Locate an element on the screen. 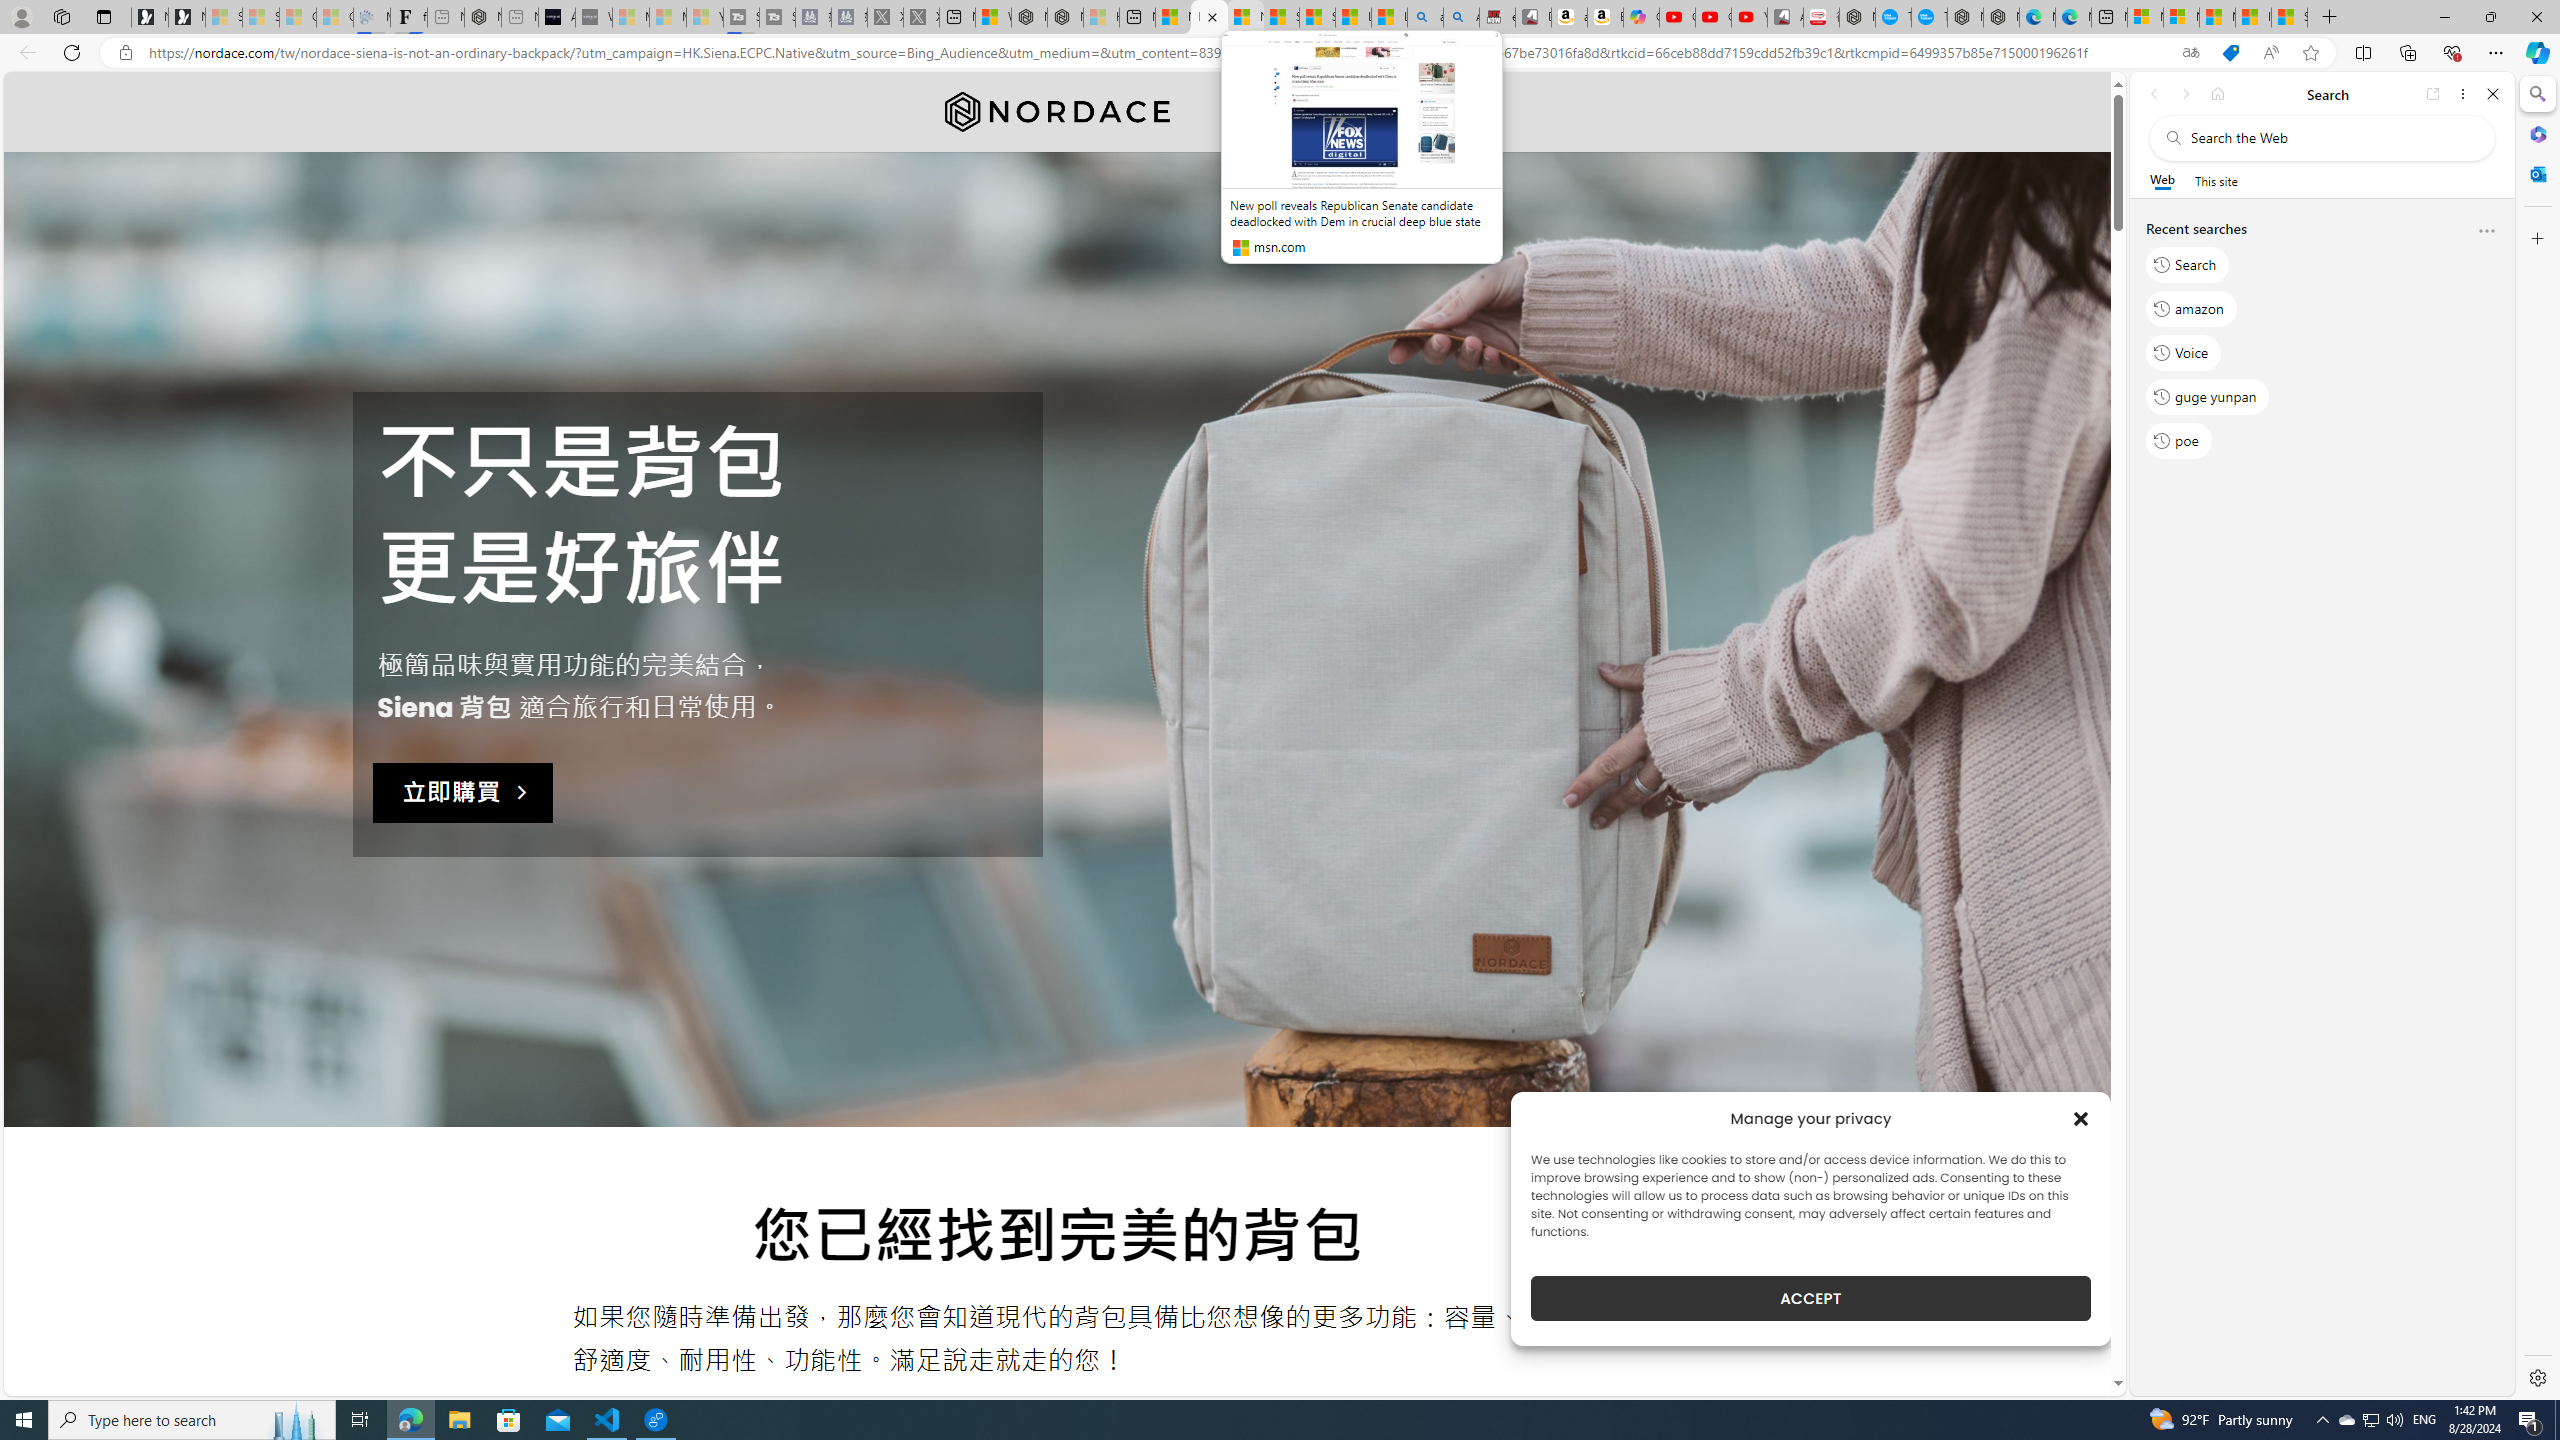 The width and height of the screenshot is (2560, 1440). Web scope is located at coordinates (2163, 180).